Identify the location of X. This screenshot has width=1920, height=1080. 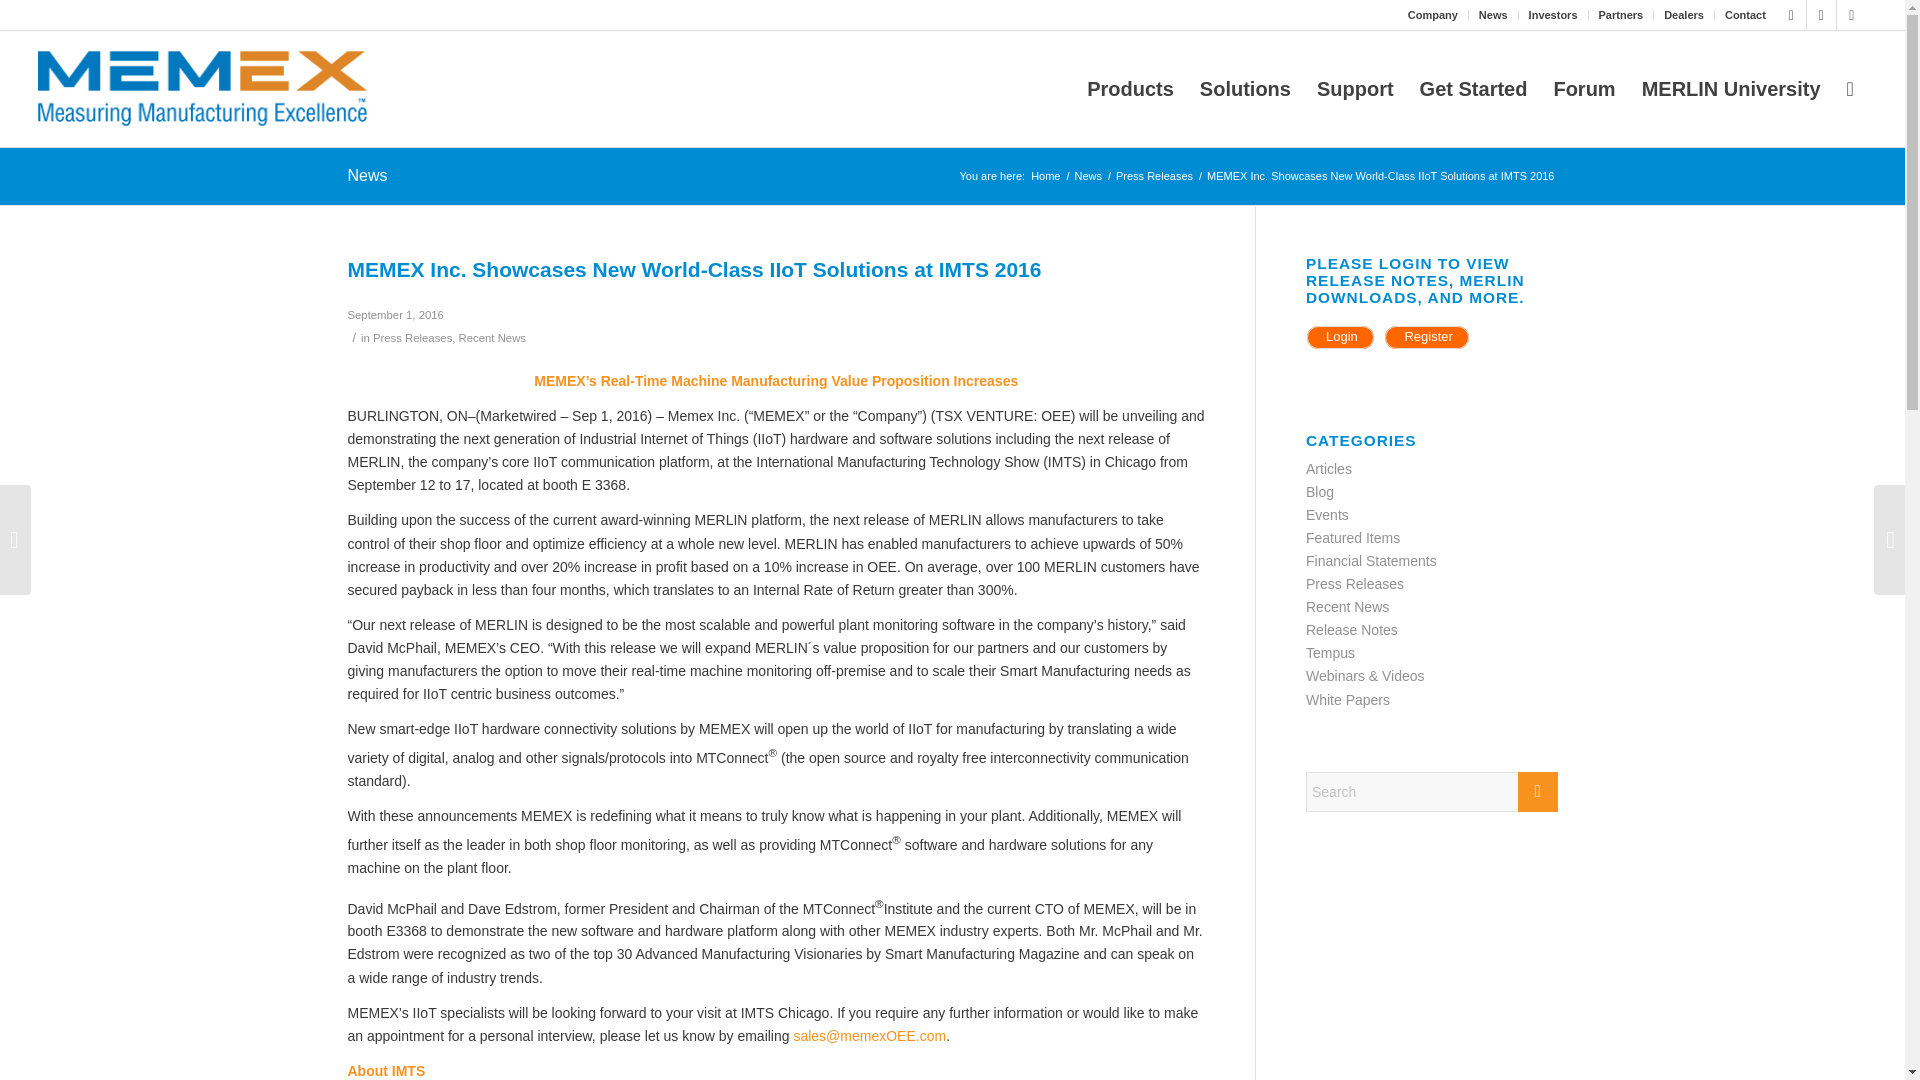
(1792, 15).